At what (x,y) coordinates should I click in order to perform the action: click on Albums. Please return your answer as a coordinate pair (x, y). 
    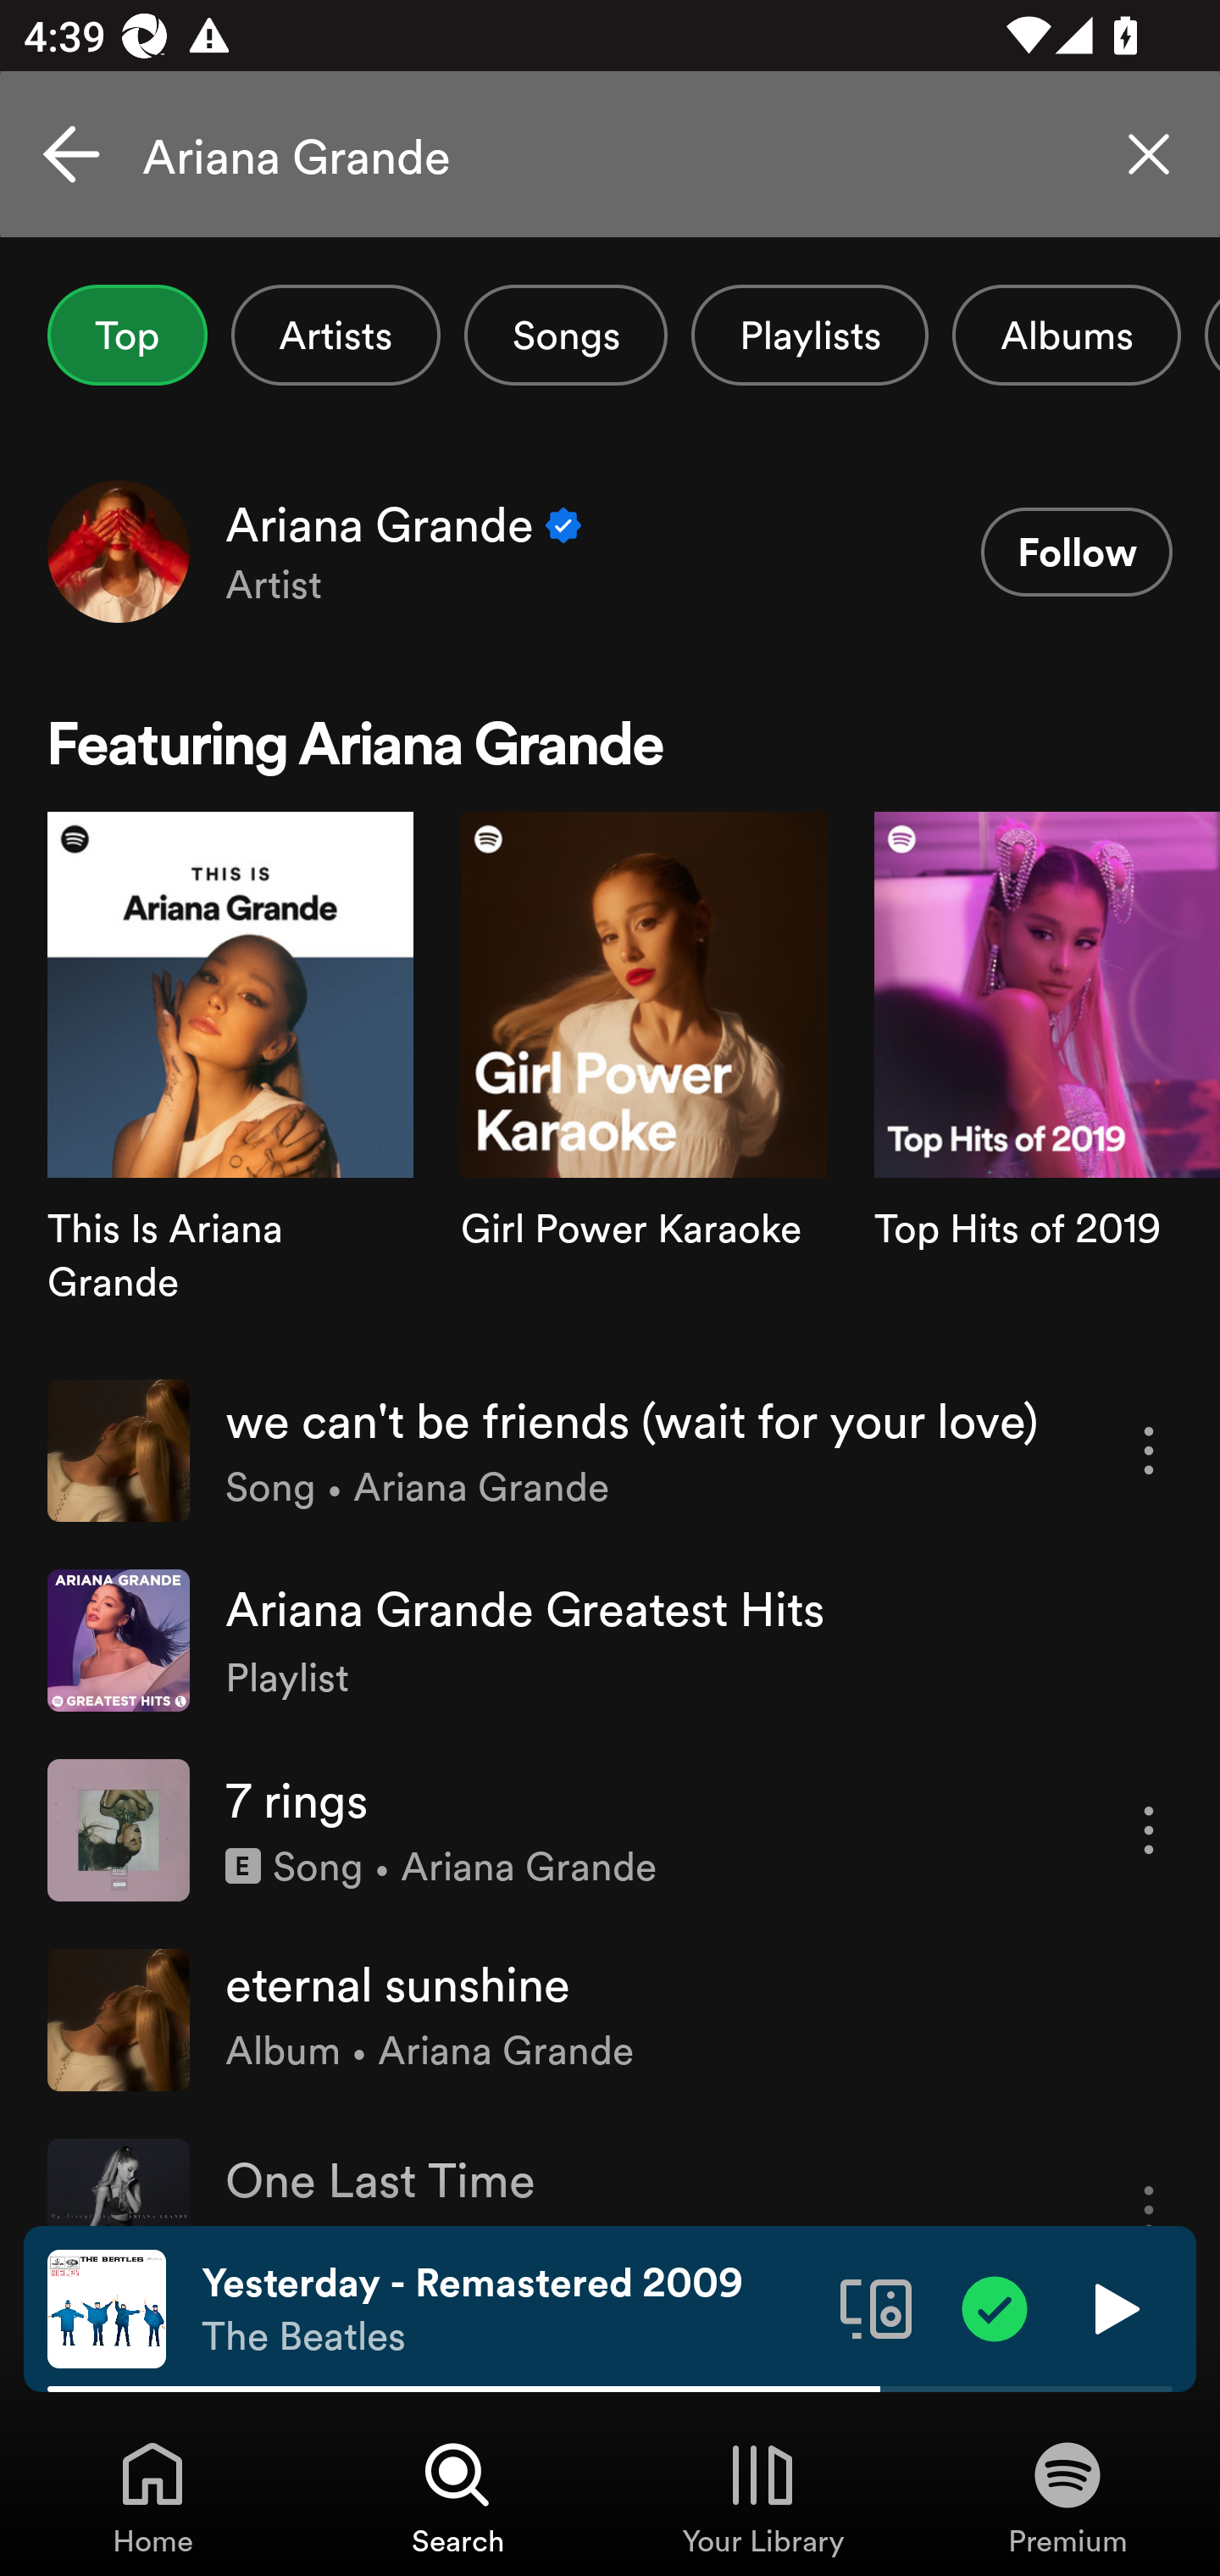
    Looking at the image, I should click on (1066, 335).